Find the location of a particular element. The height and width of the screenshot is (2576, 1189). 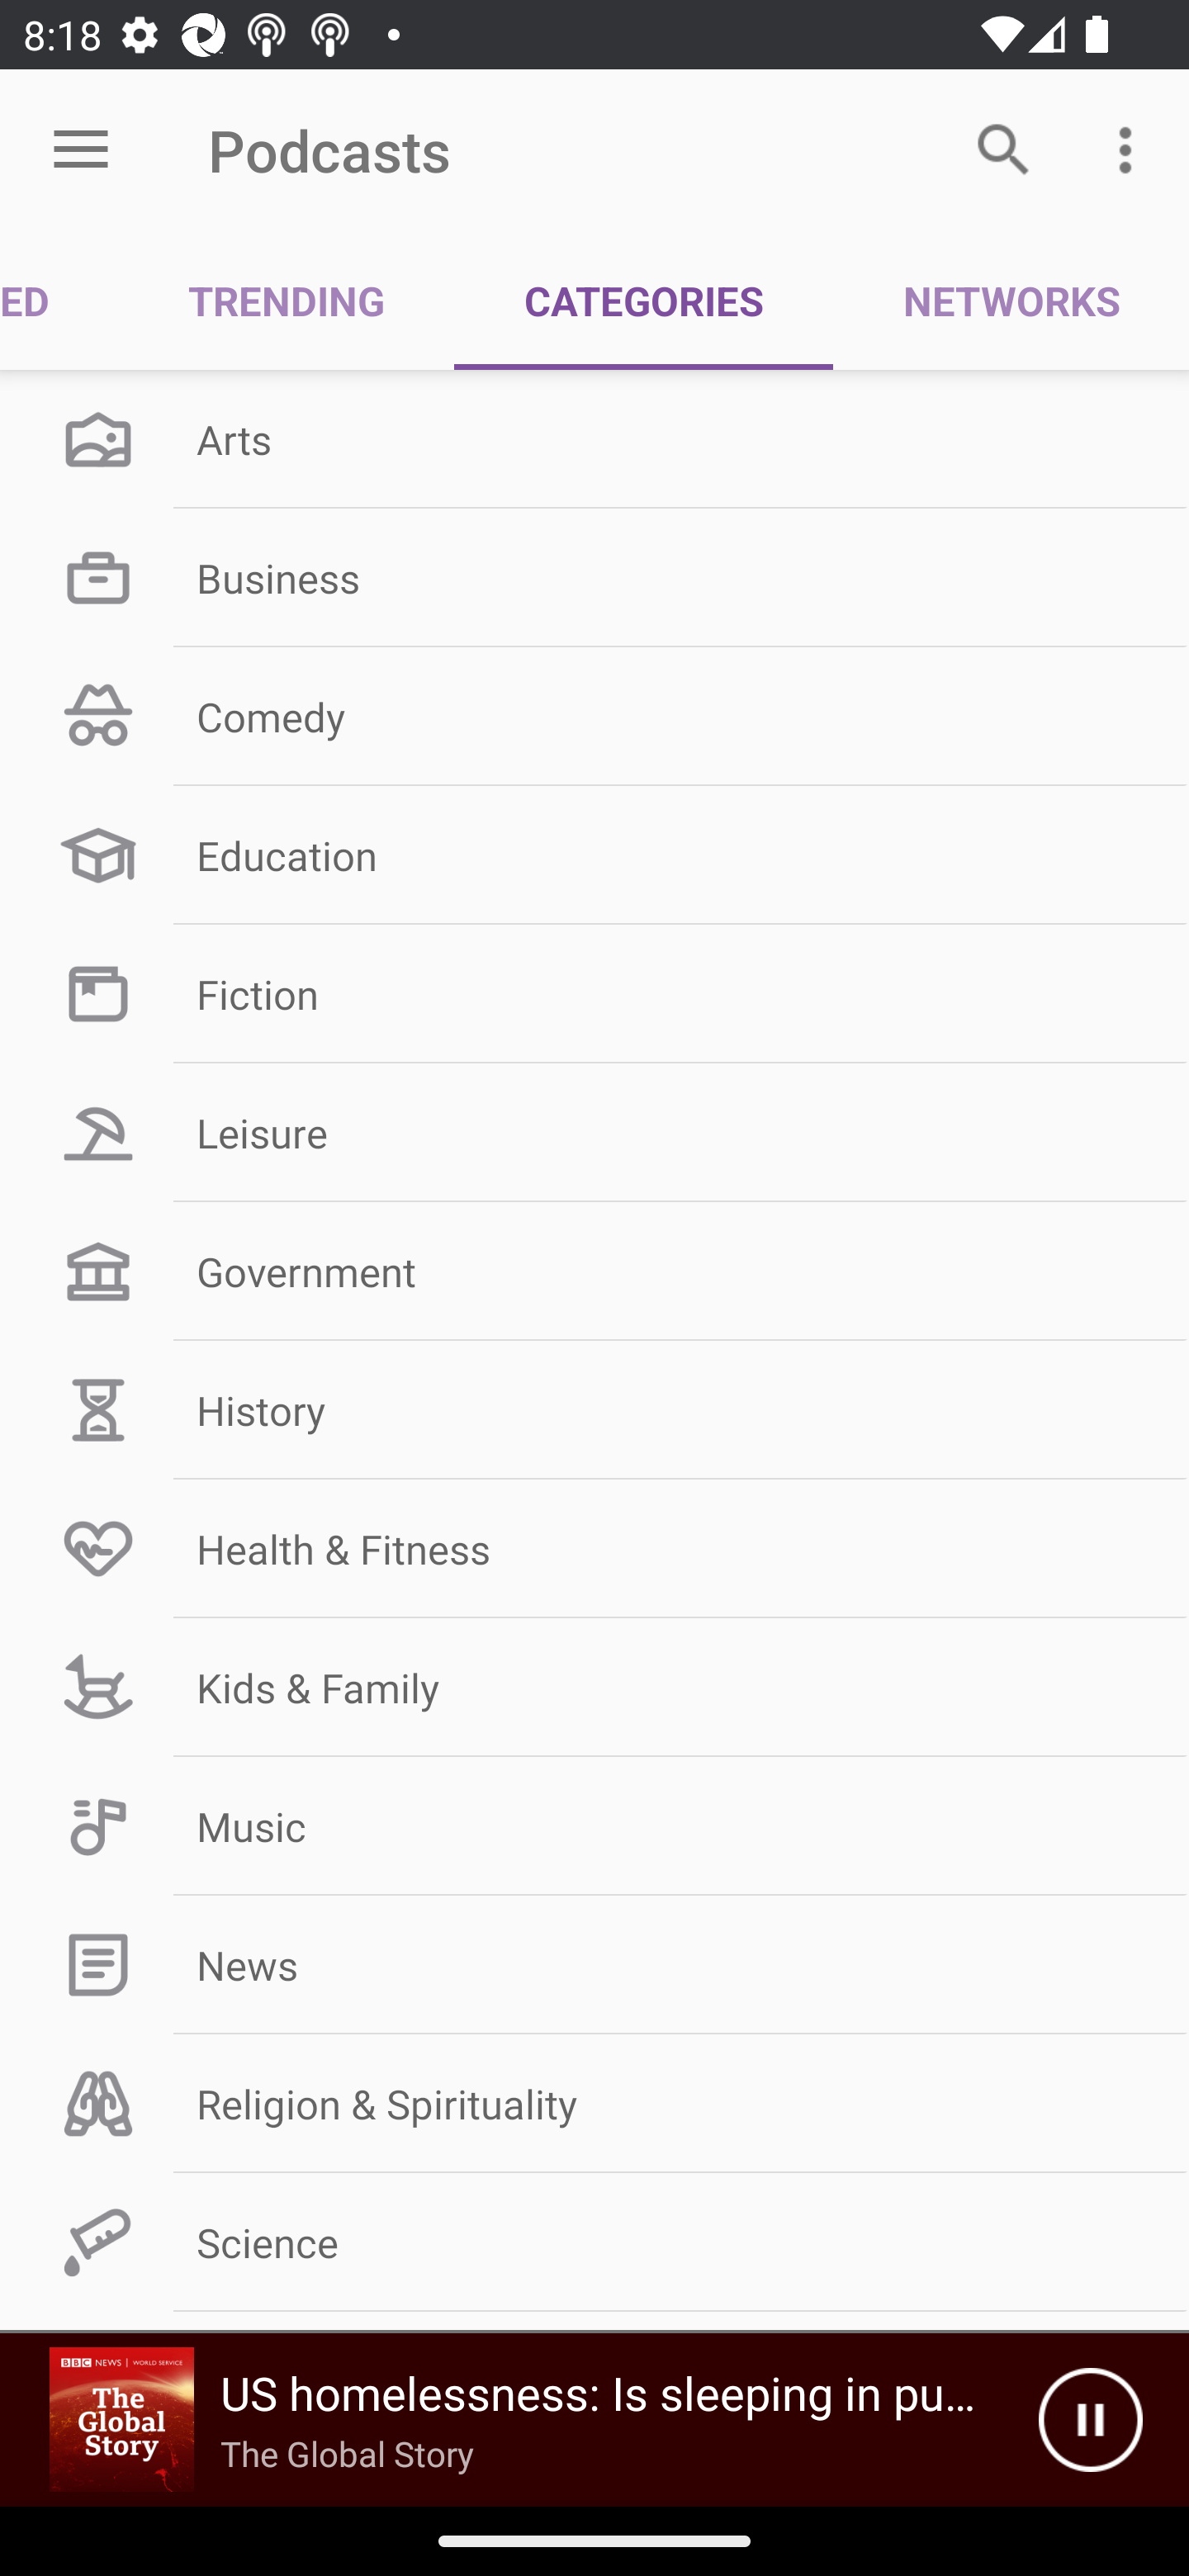

Arts is located at coordinates (594, 439).